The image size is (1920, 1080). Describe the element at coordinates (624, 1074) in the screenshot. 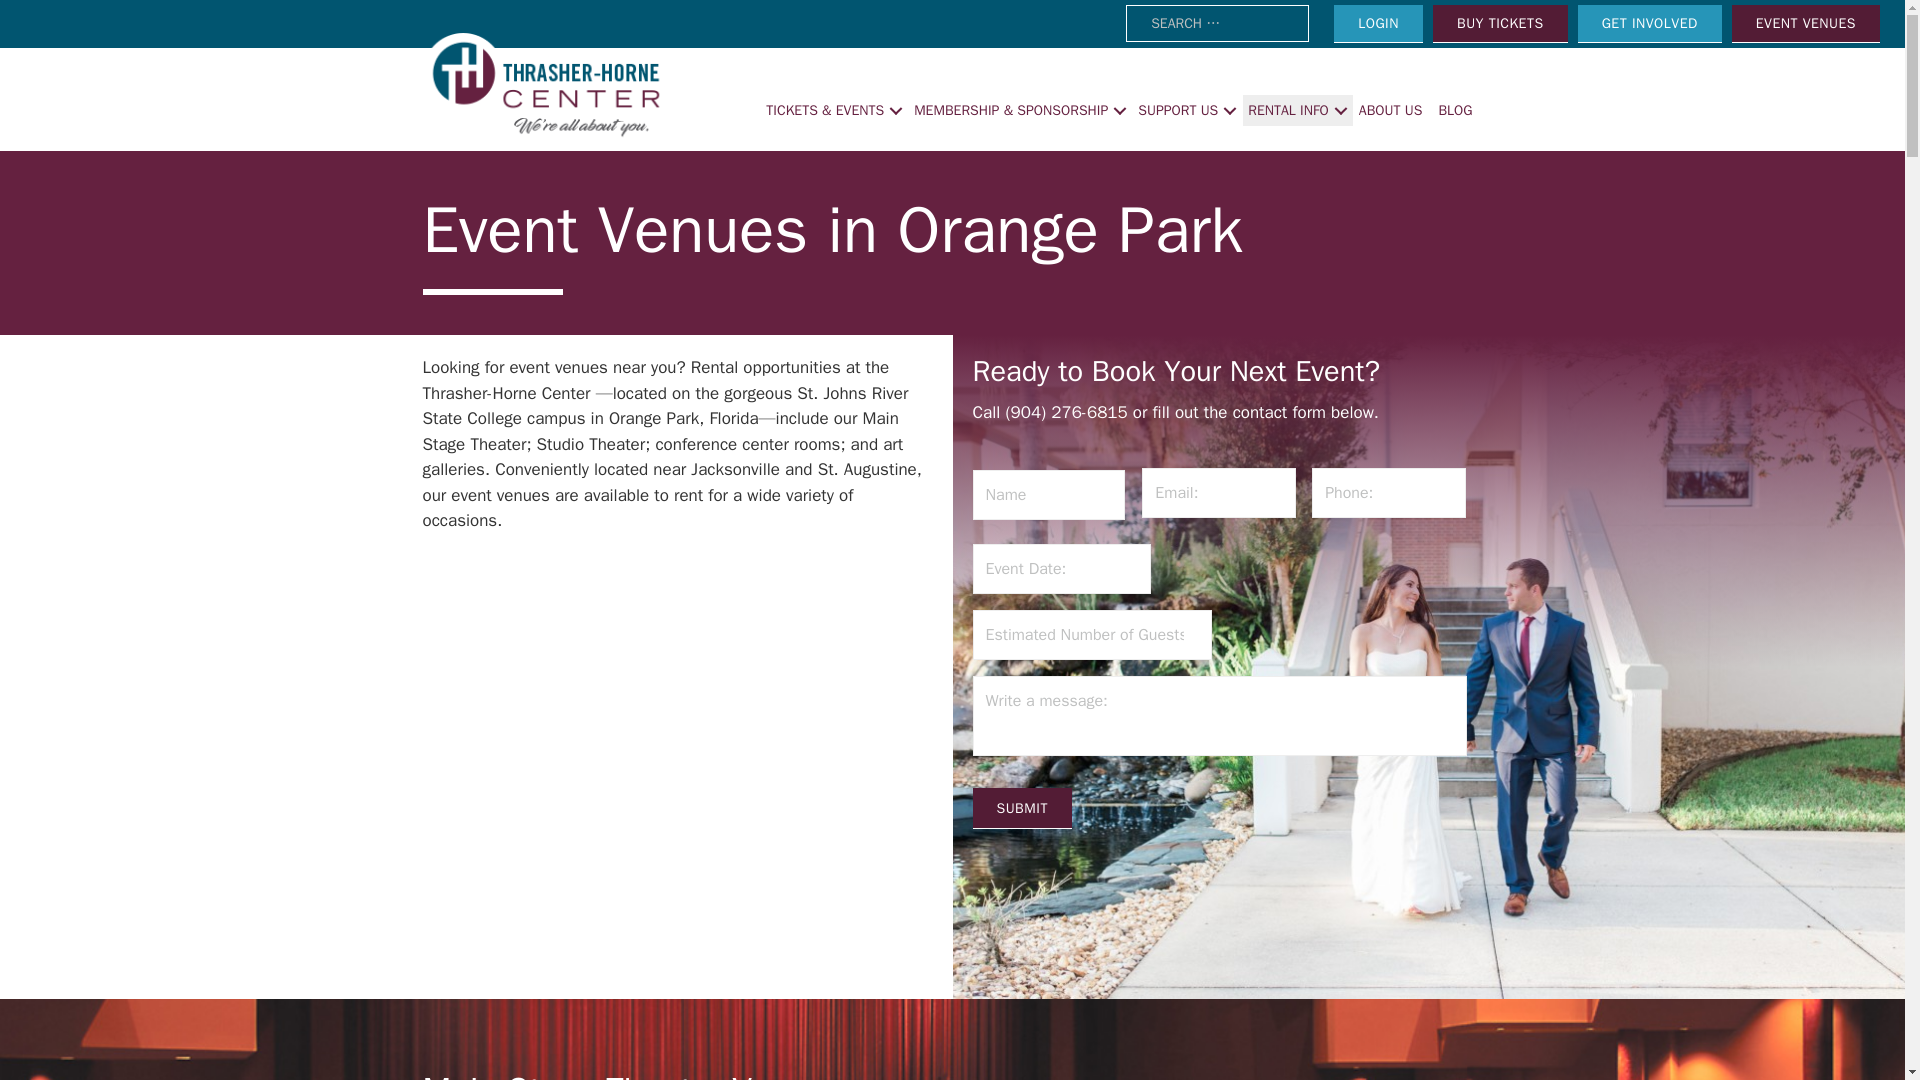

I see `Main Stage Theater Venue` at that location.